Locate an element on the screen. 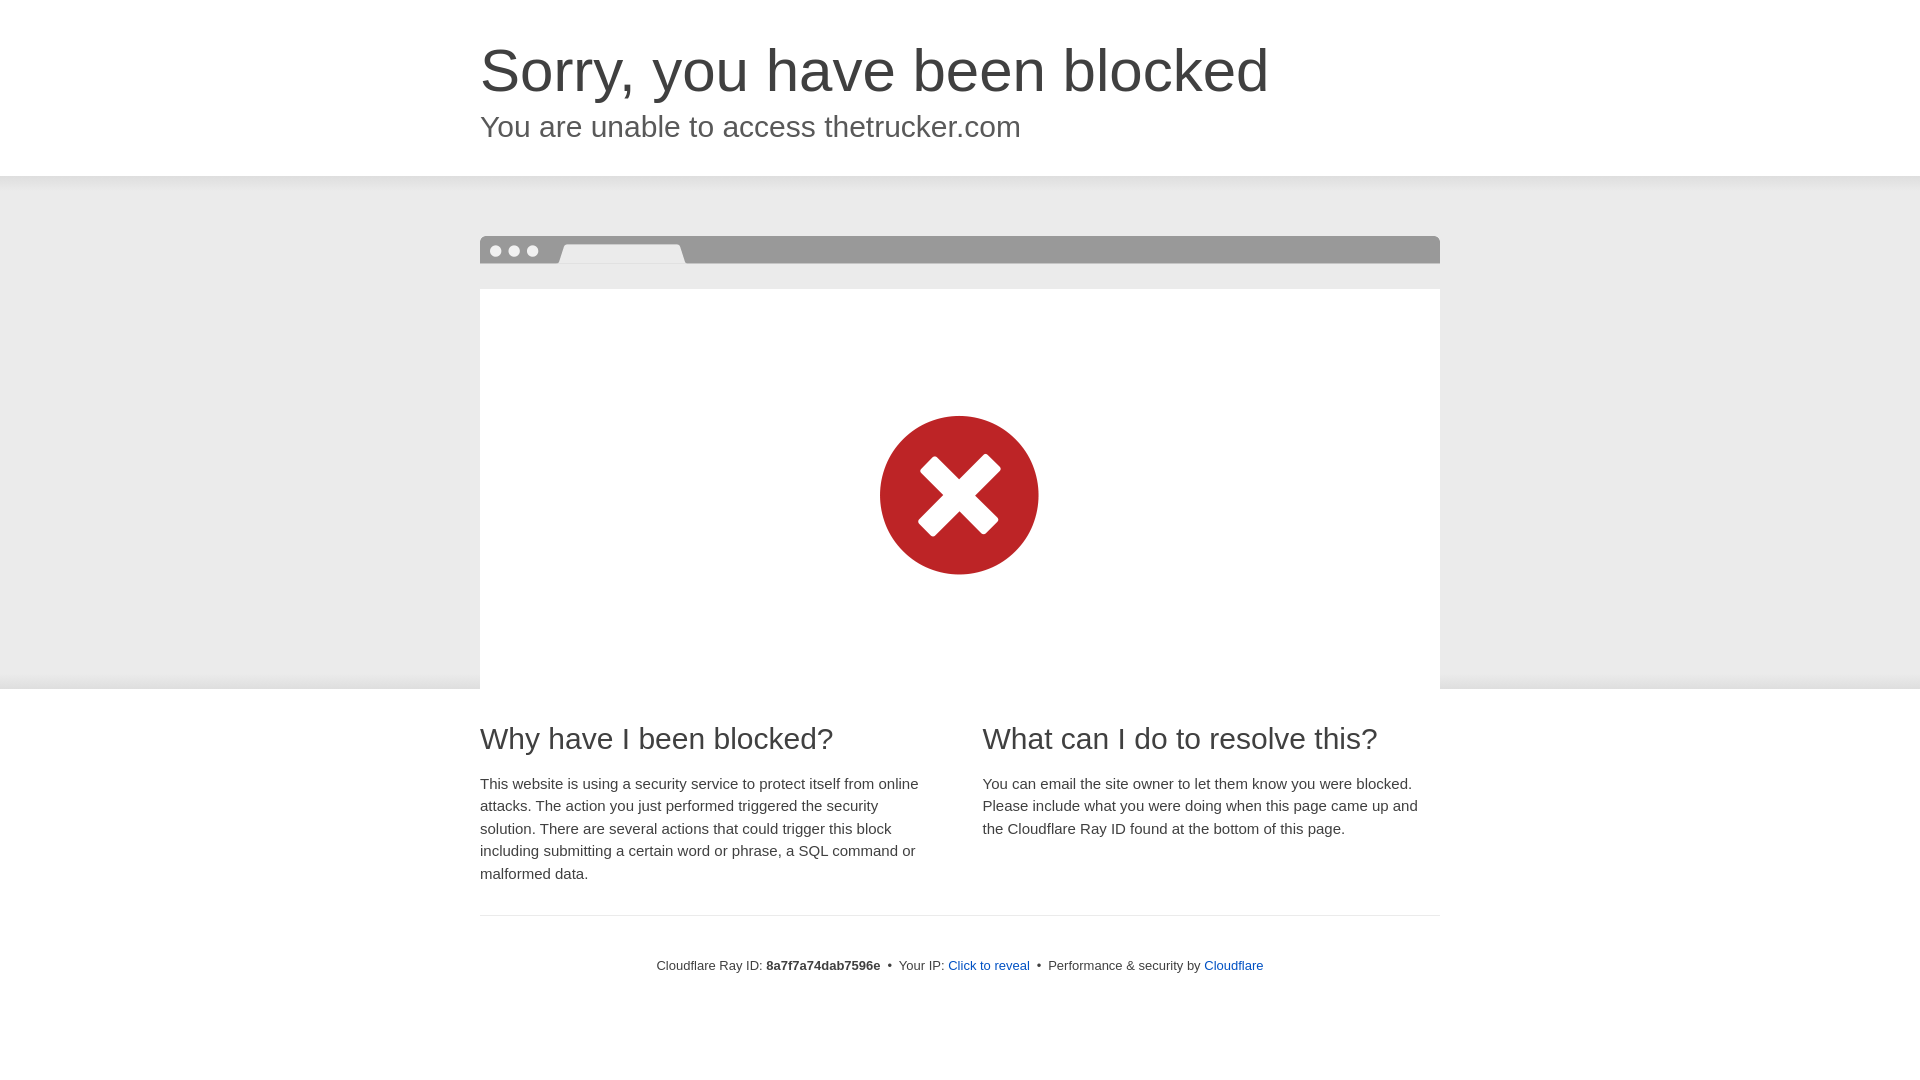  Cloudflare is located at coordinates (1233, 965).